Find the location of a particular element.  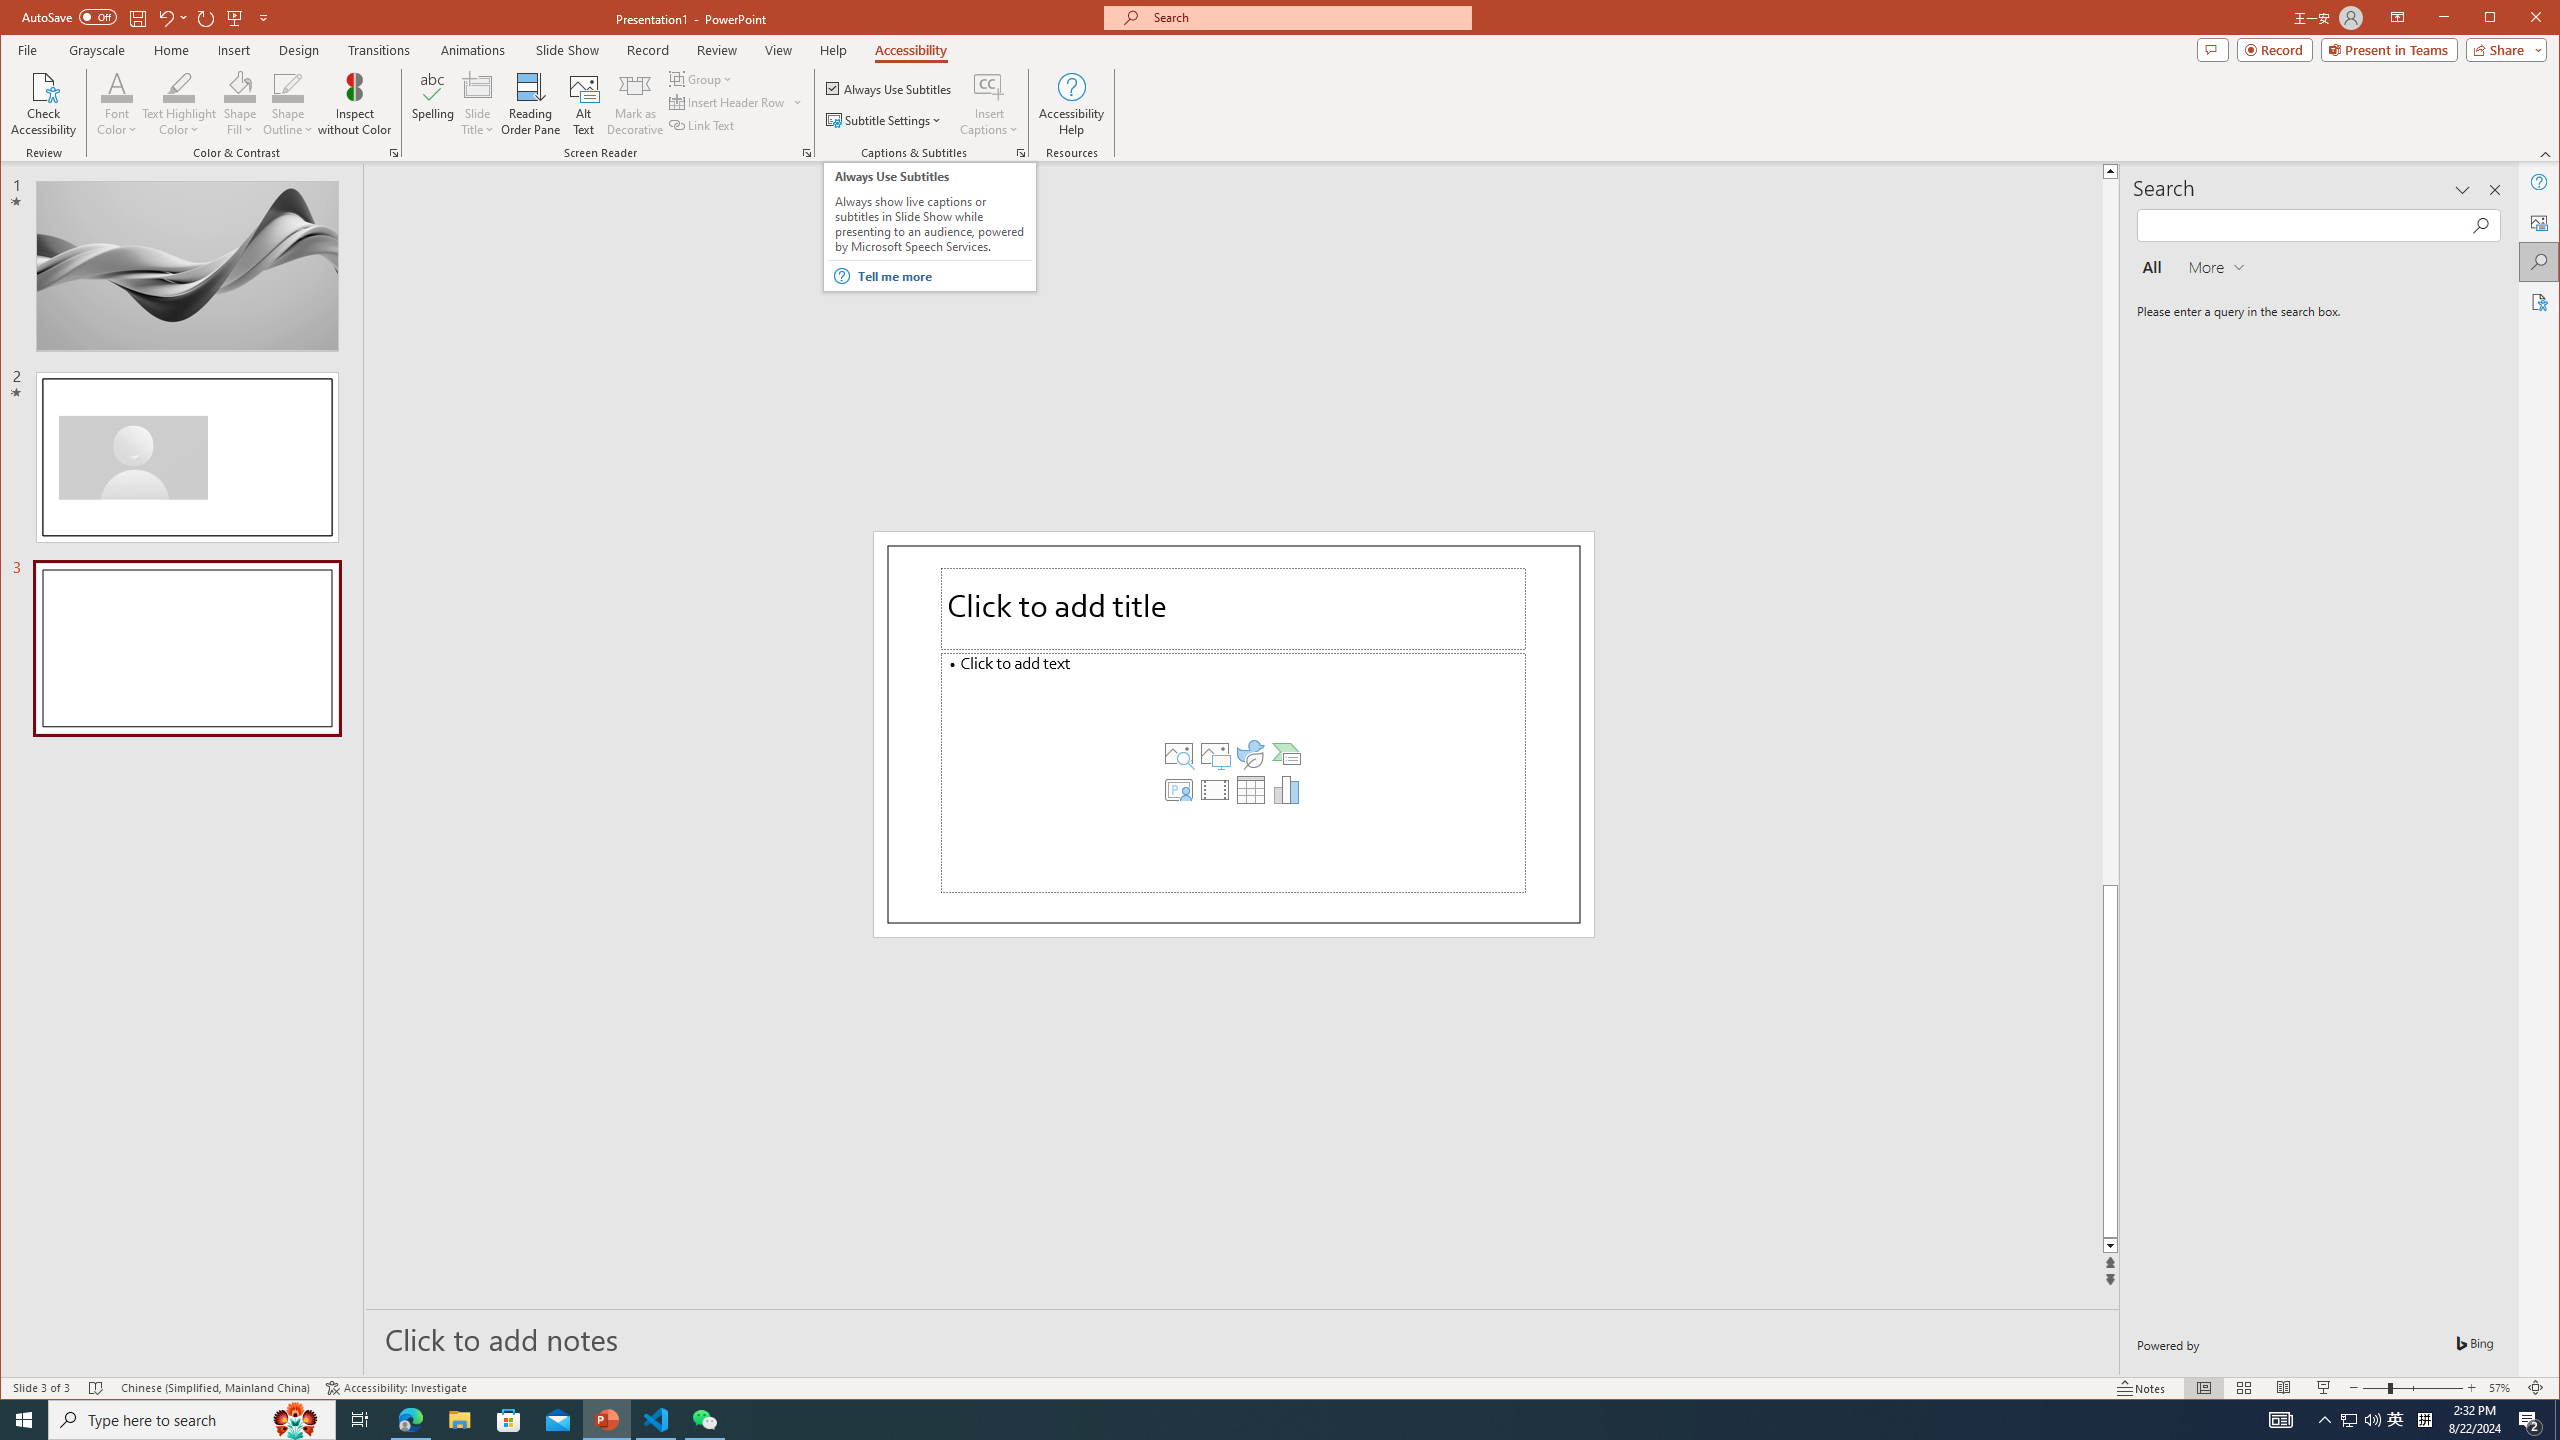

Group is located at coordinates (702, 78).